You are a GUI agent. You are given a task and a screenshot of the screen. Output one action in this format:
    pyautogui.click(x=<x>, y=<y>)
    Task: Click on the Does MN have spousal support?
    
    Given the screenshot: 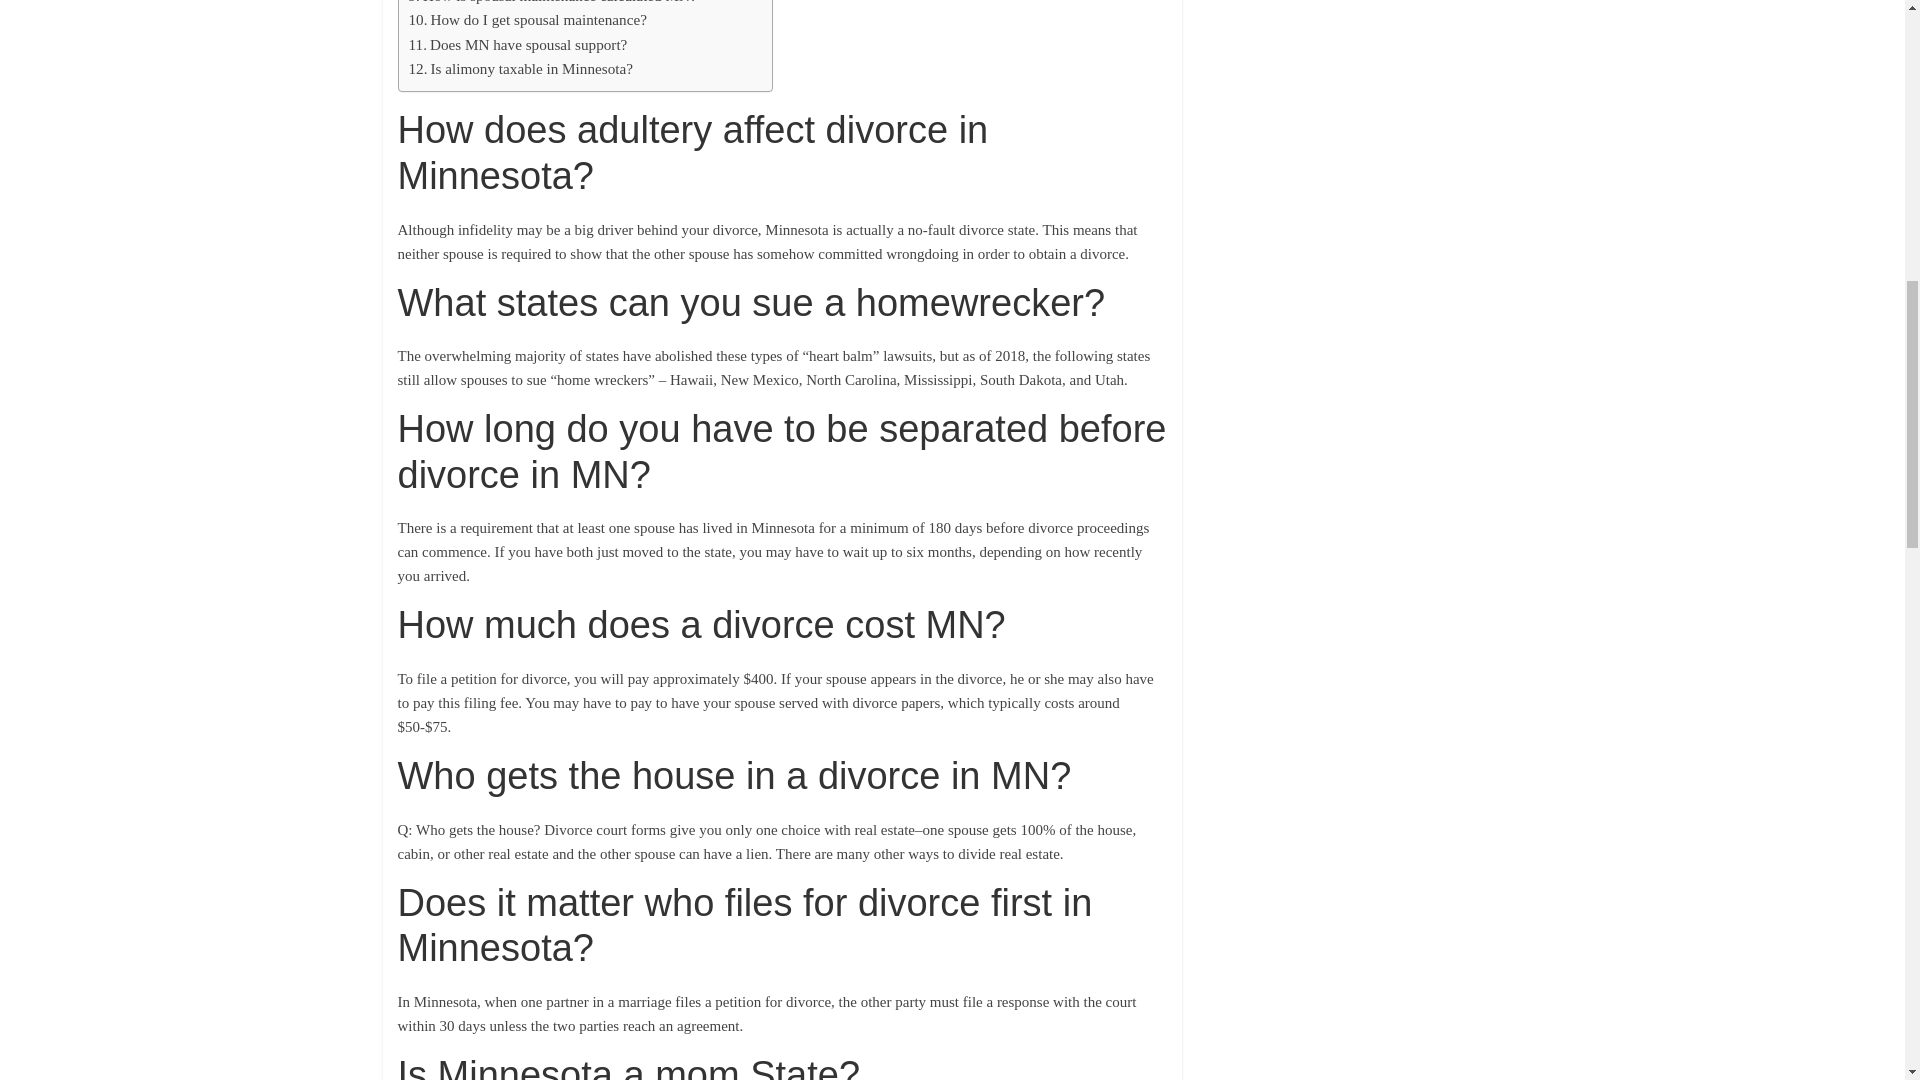 What is the action you would take?
    pyautogui.click(x=517, y=45)
    